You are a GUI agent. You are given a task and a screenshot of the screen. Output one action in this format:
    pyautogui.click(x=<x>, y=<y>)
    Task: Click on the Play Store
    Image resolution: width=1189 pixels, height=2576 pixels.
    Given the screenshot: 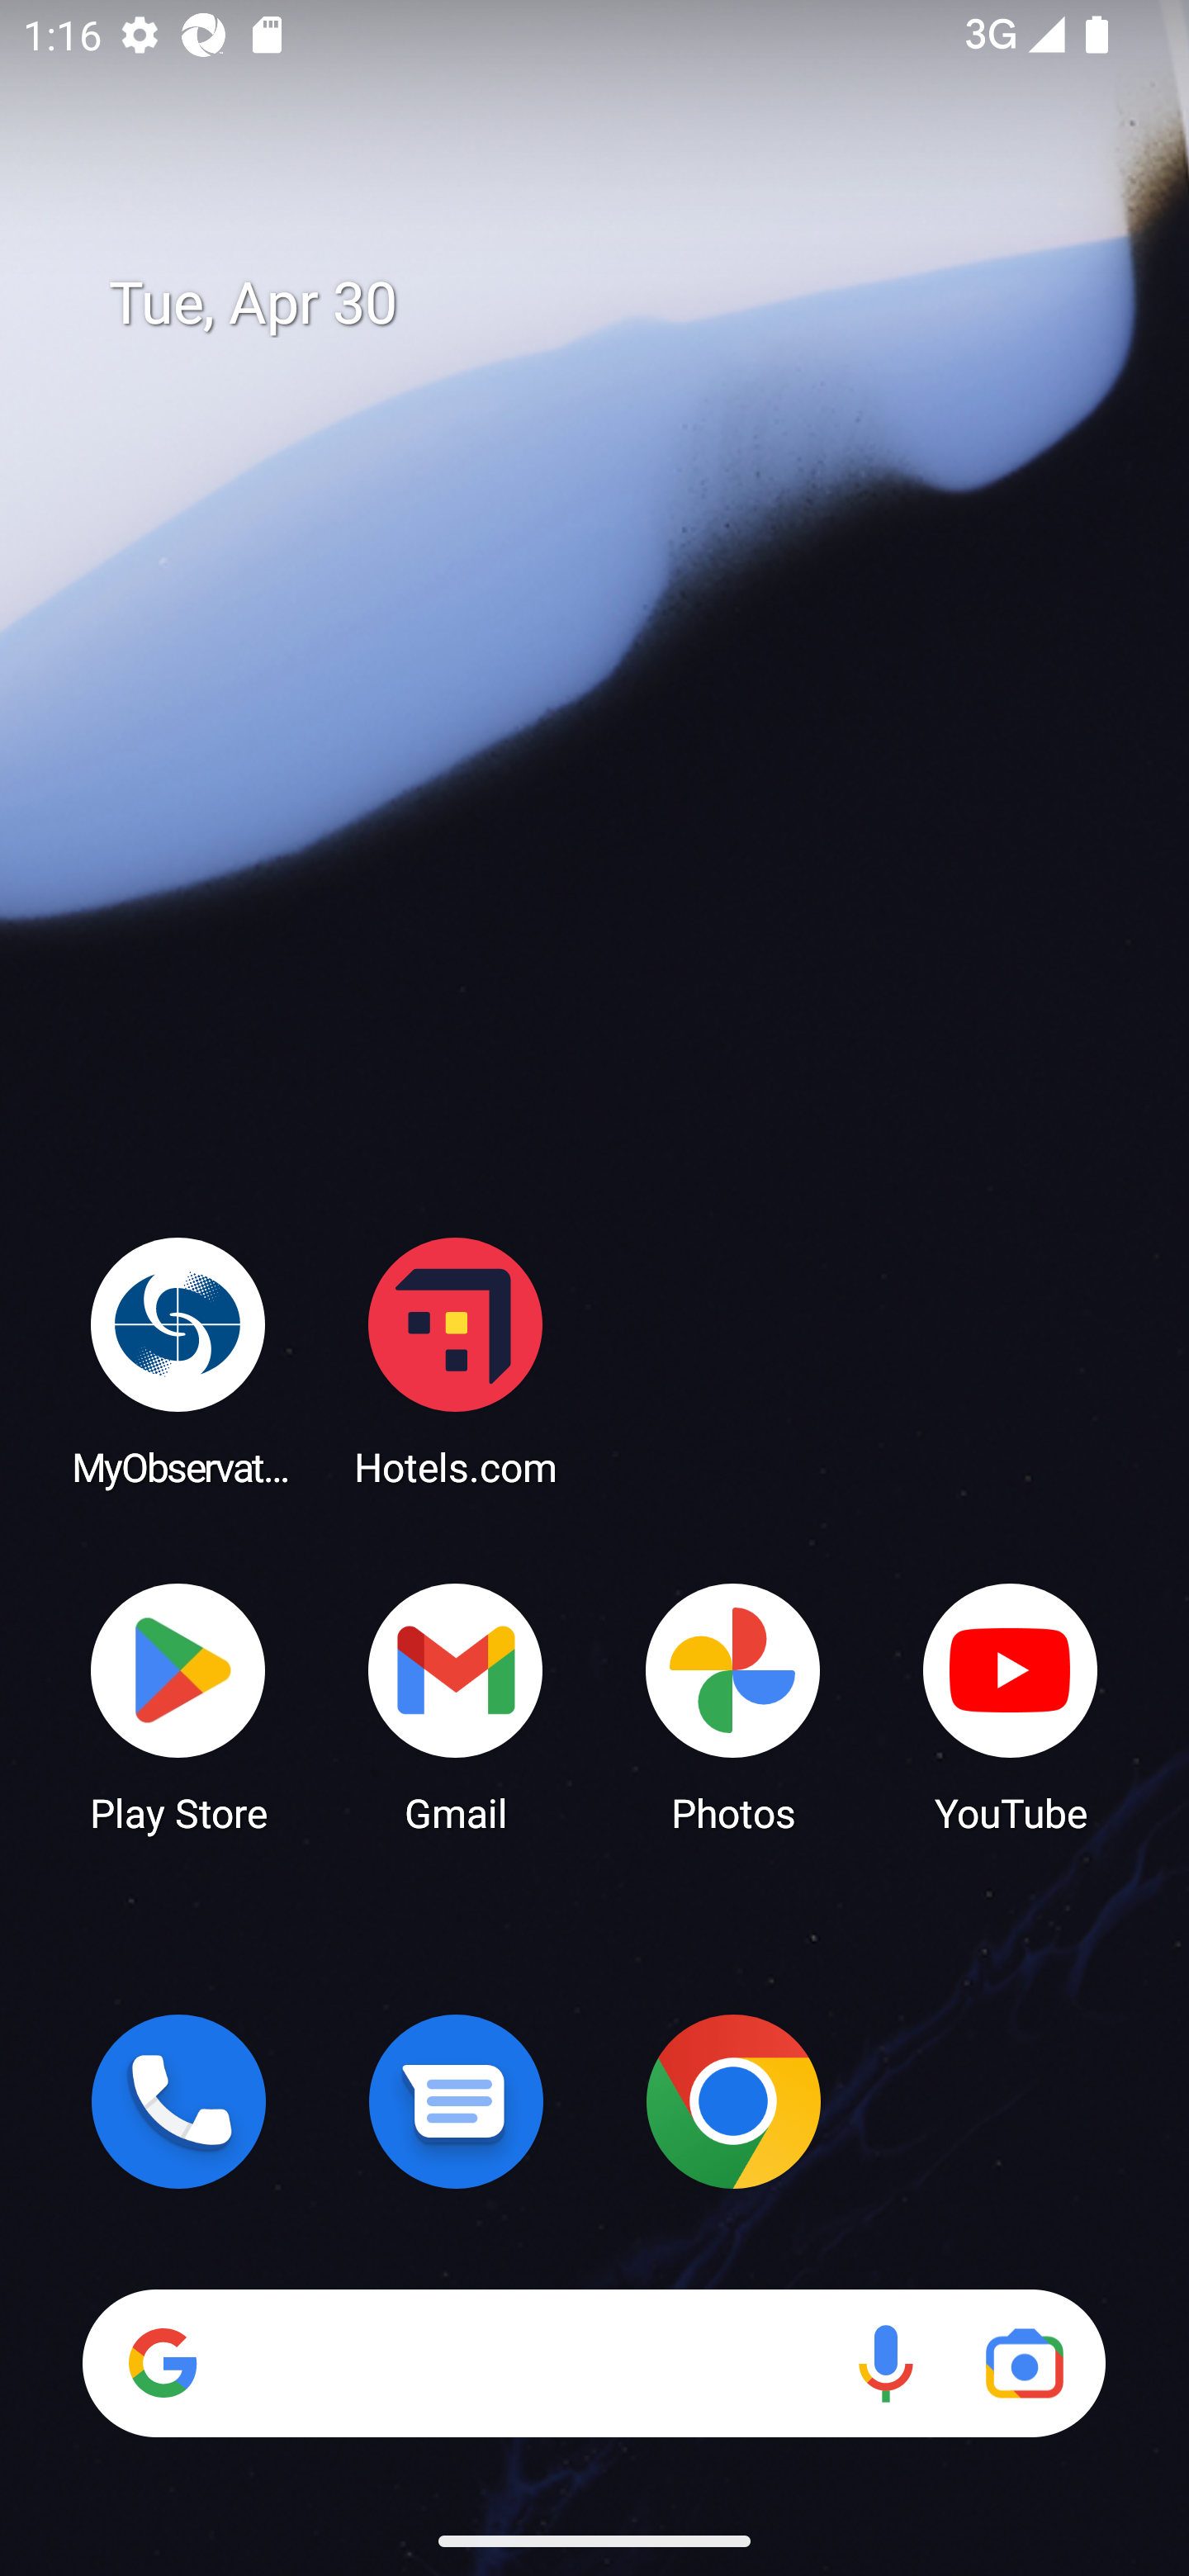 What is the action you would take?
    pyautogui.click(x=178, y=1706)
    